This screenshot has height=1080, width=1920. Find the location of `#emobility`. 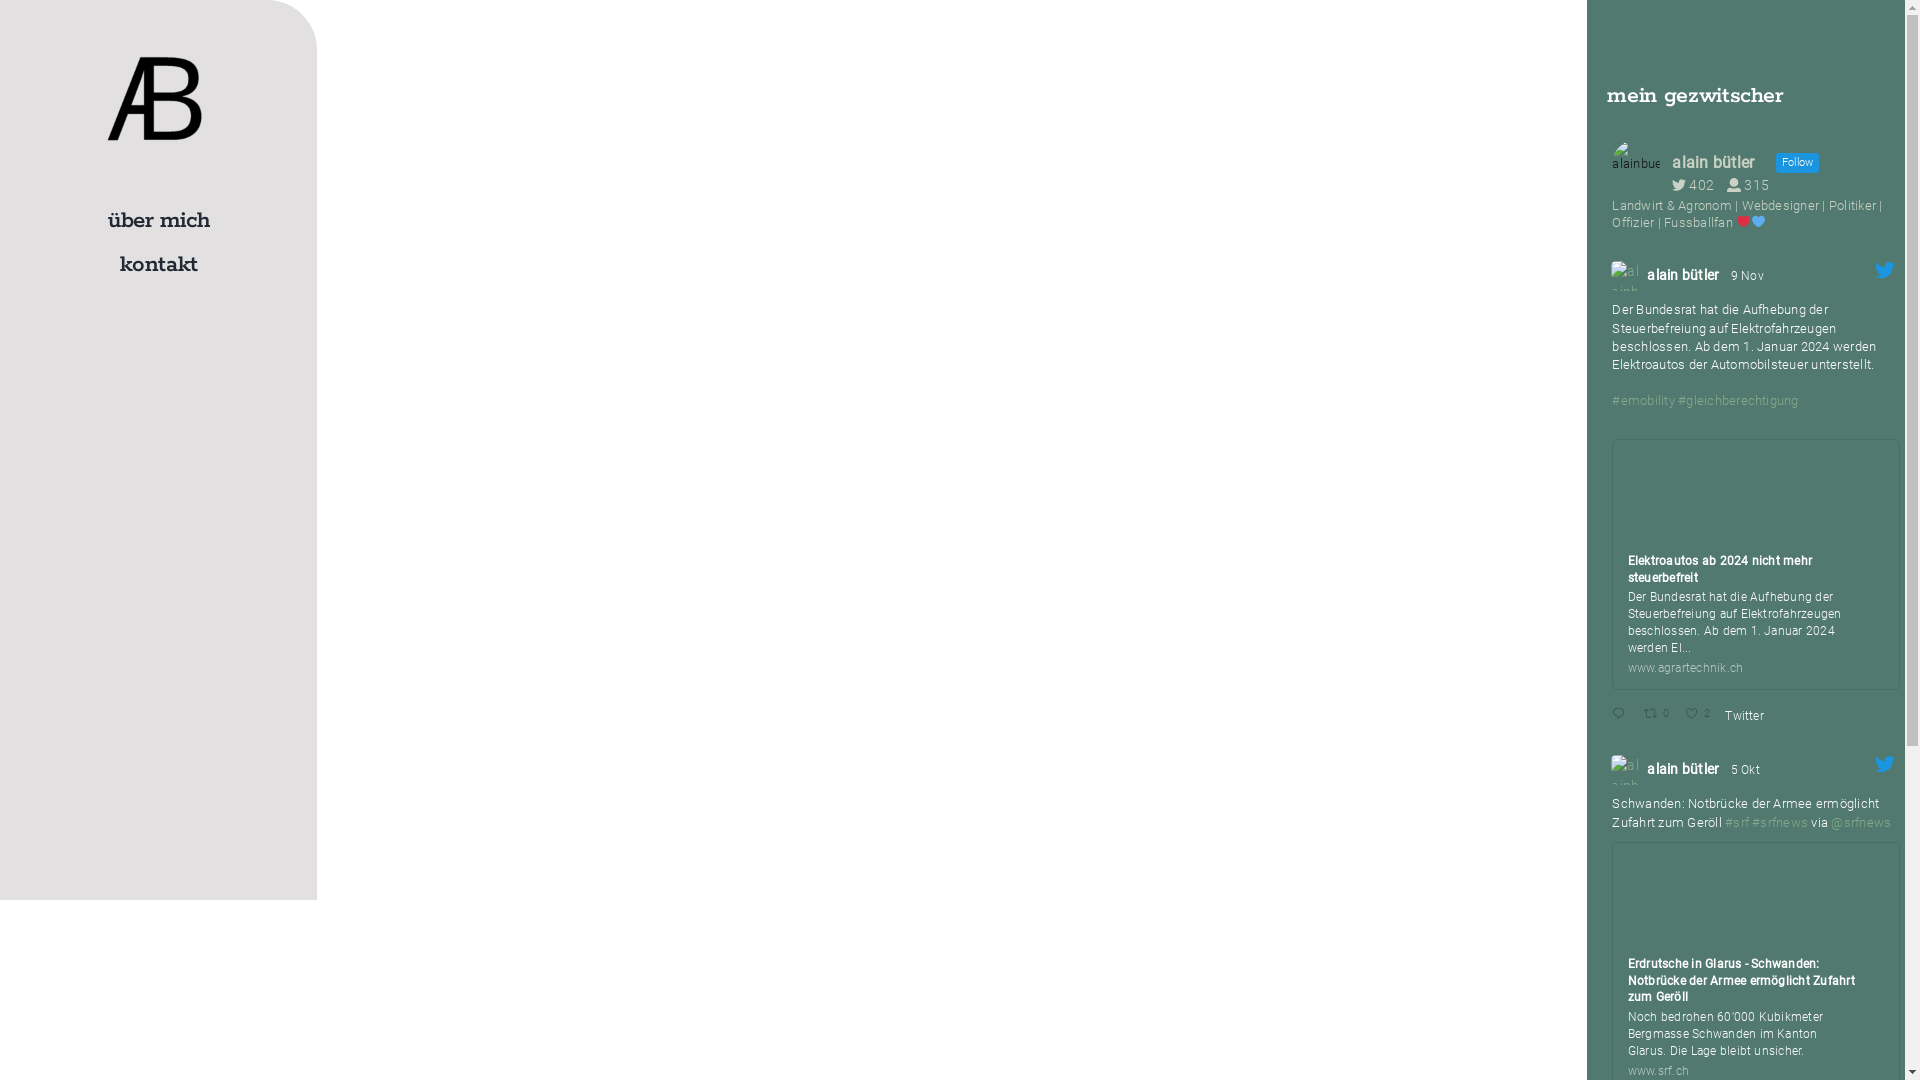

#emobility is located at coordinates (1643, 400).